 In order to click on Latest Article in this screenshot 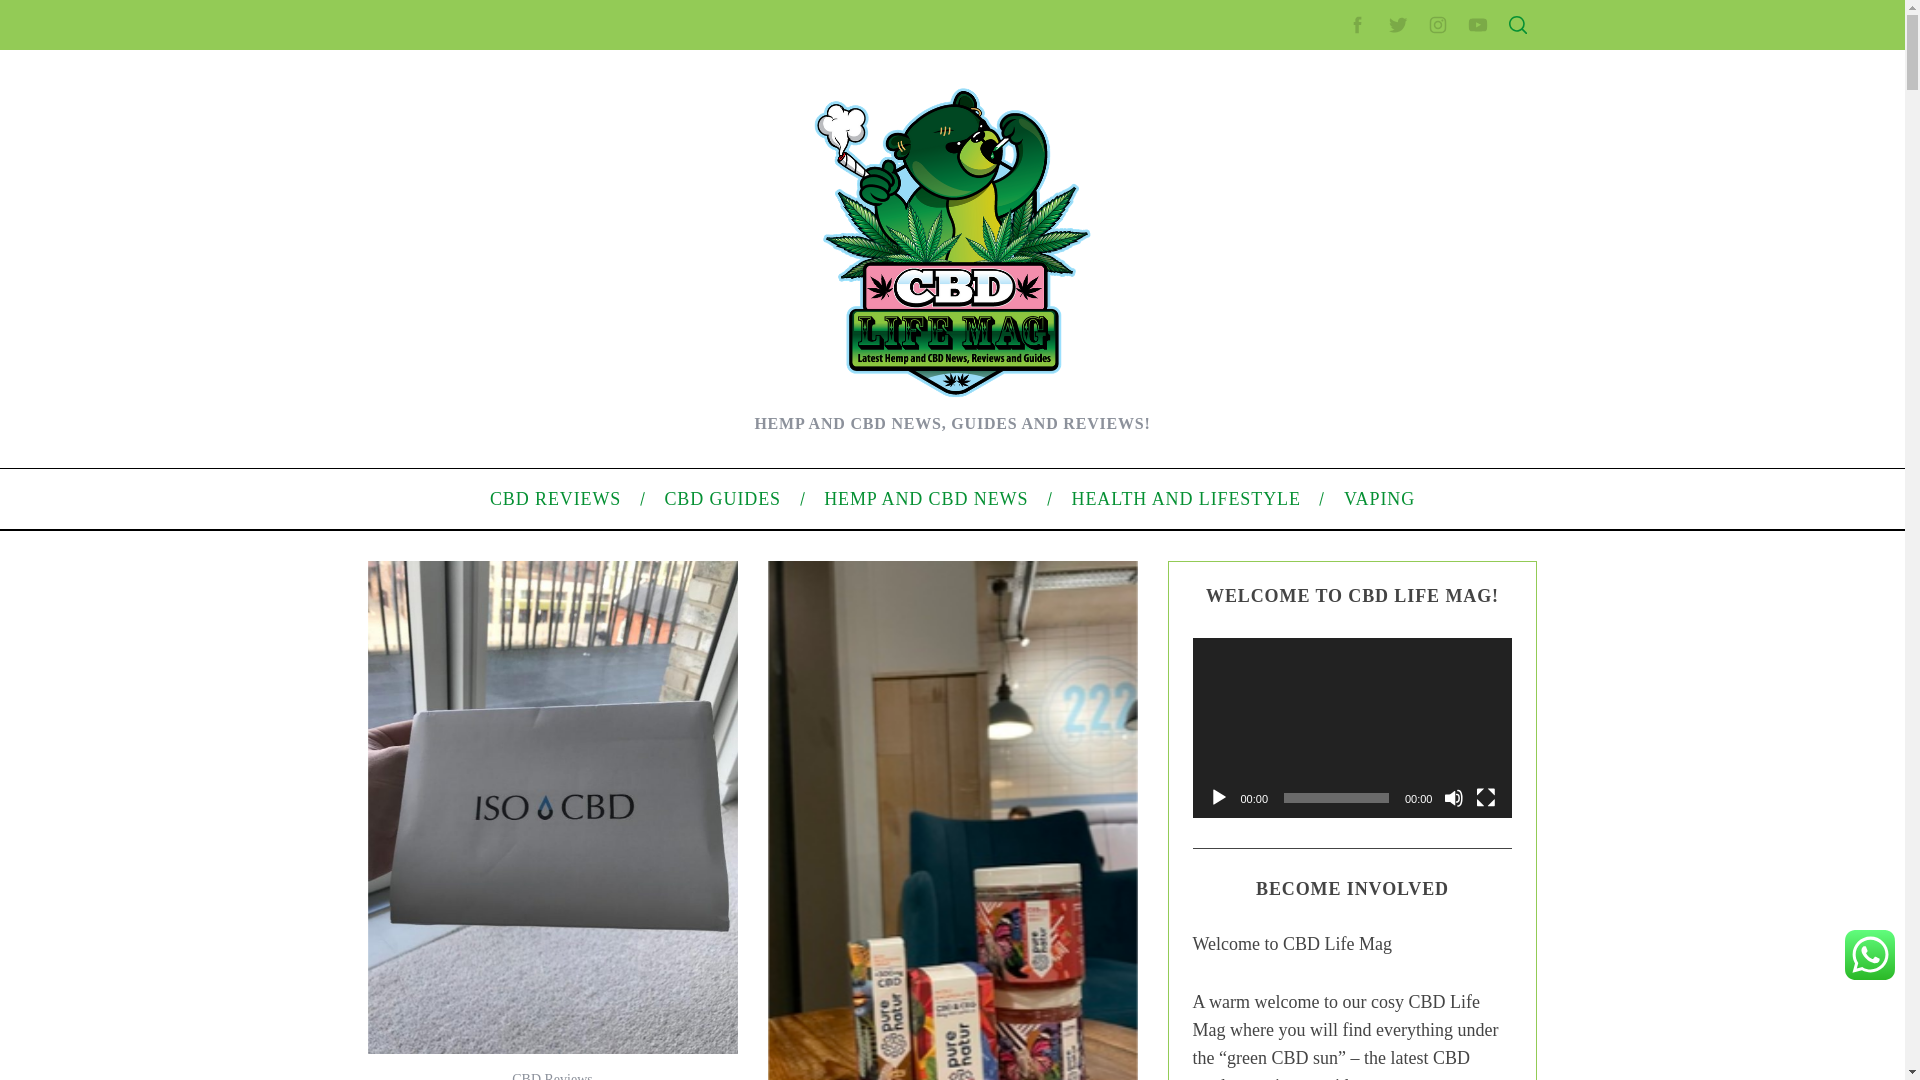, I will do `click(1314, 227)`.